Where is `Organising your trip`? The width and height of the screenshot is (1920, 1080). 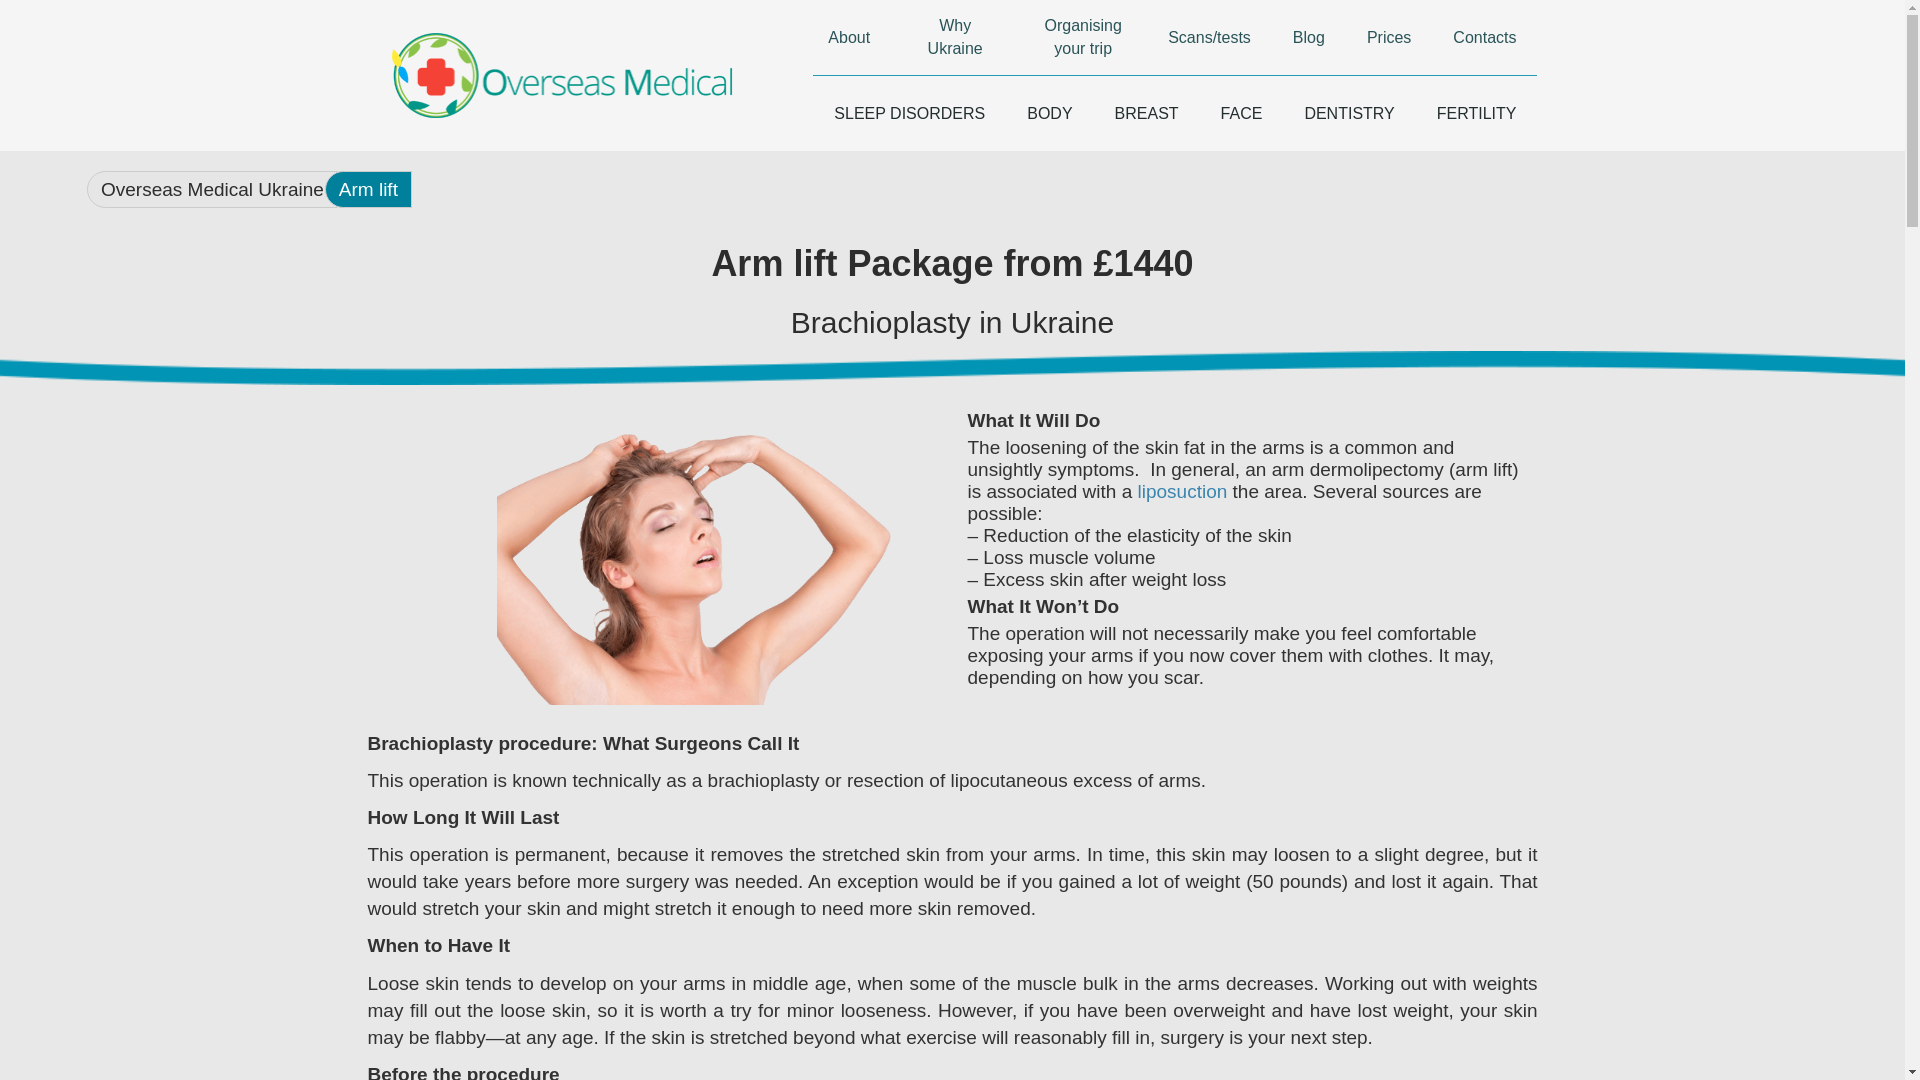 Organising your trip is located at coordinates (1082, 37).